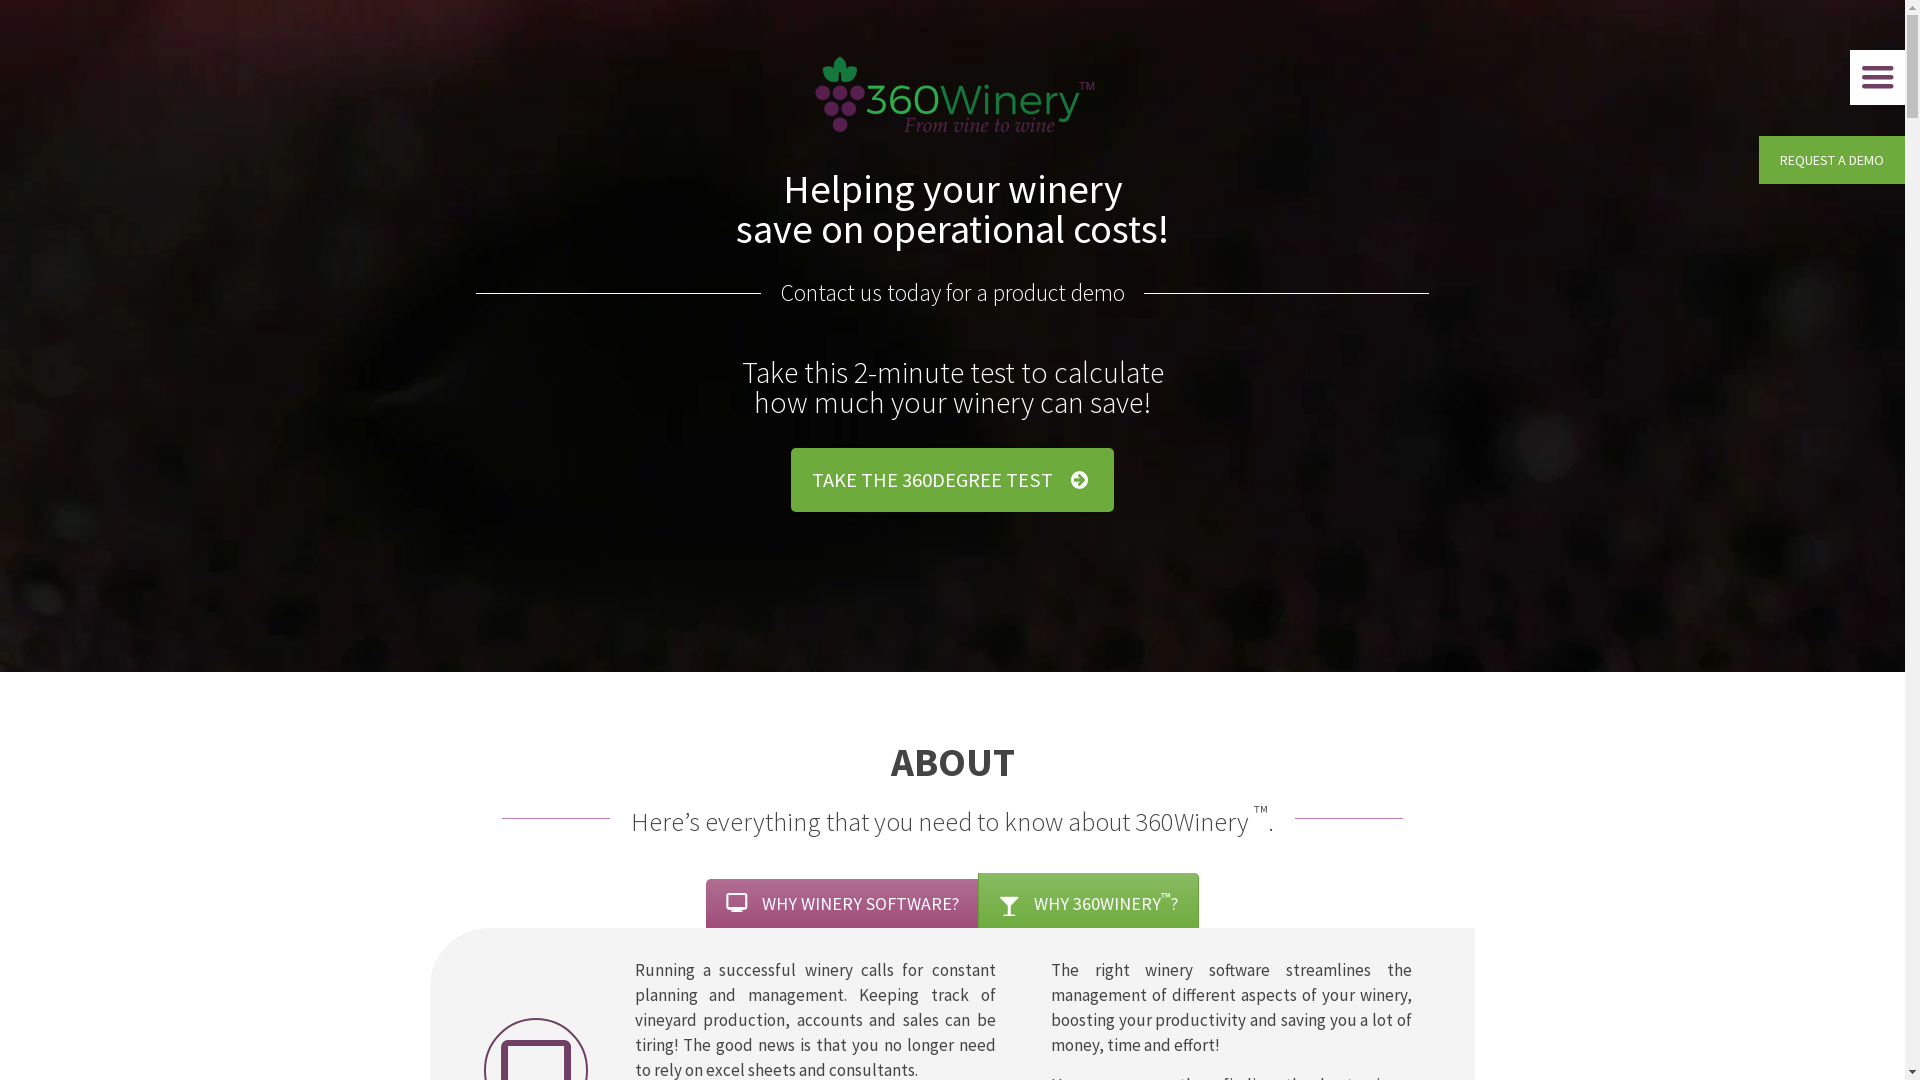 The width and height of the screenshot is (1920, 1080). Describe the element at coordinates (1832, 160) in the screenshot. I see `REQUEST A DEMO` at that location.